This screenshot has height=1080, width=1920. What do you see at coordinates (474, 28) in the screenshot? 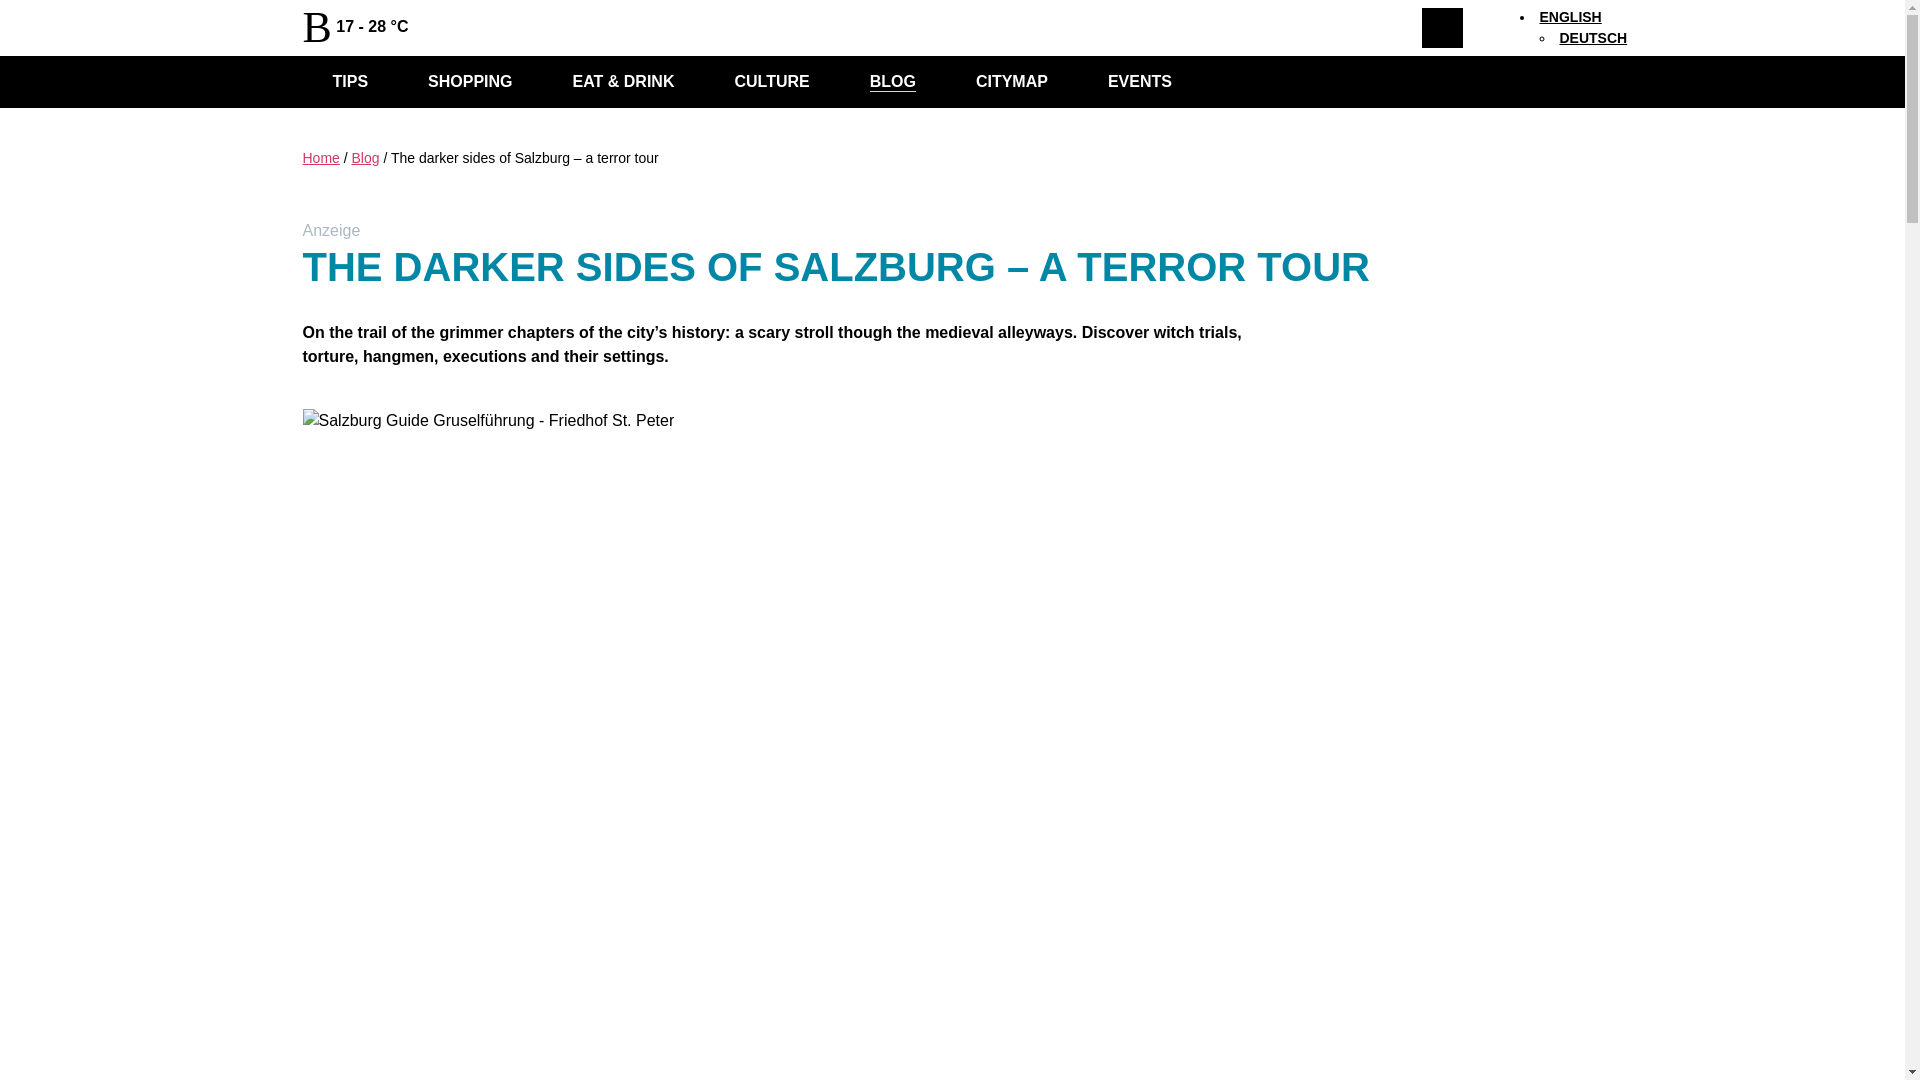
I see `Facebook` at bounding box center [474, 28].